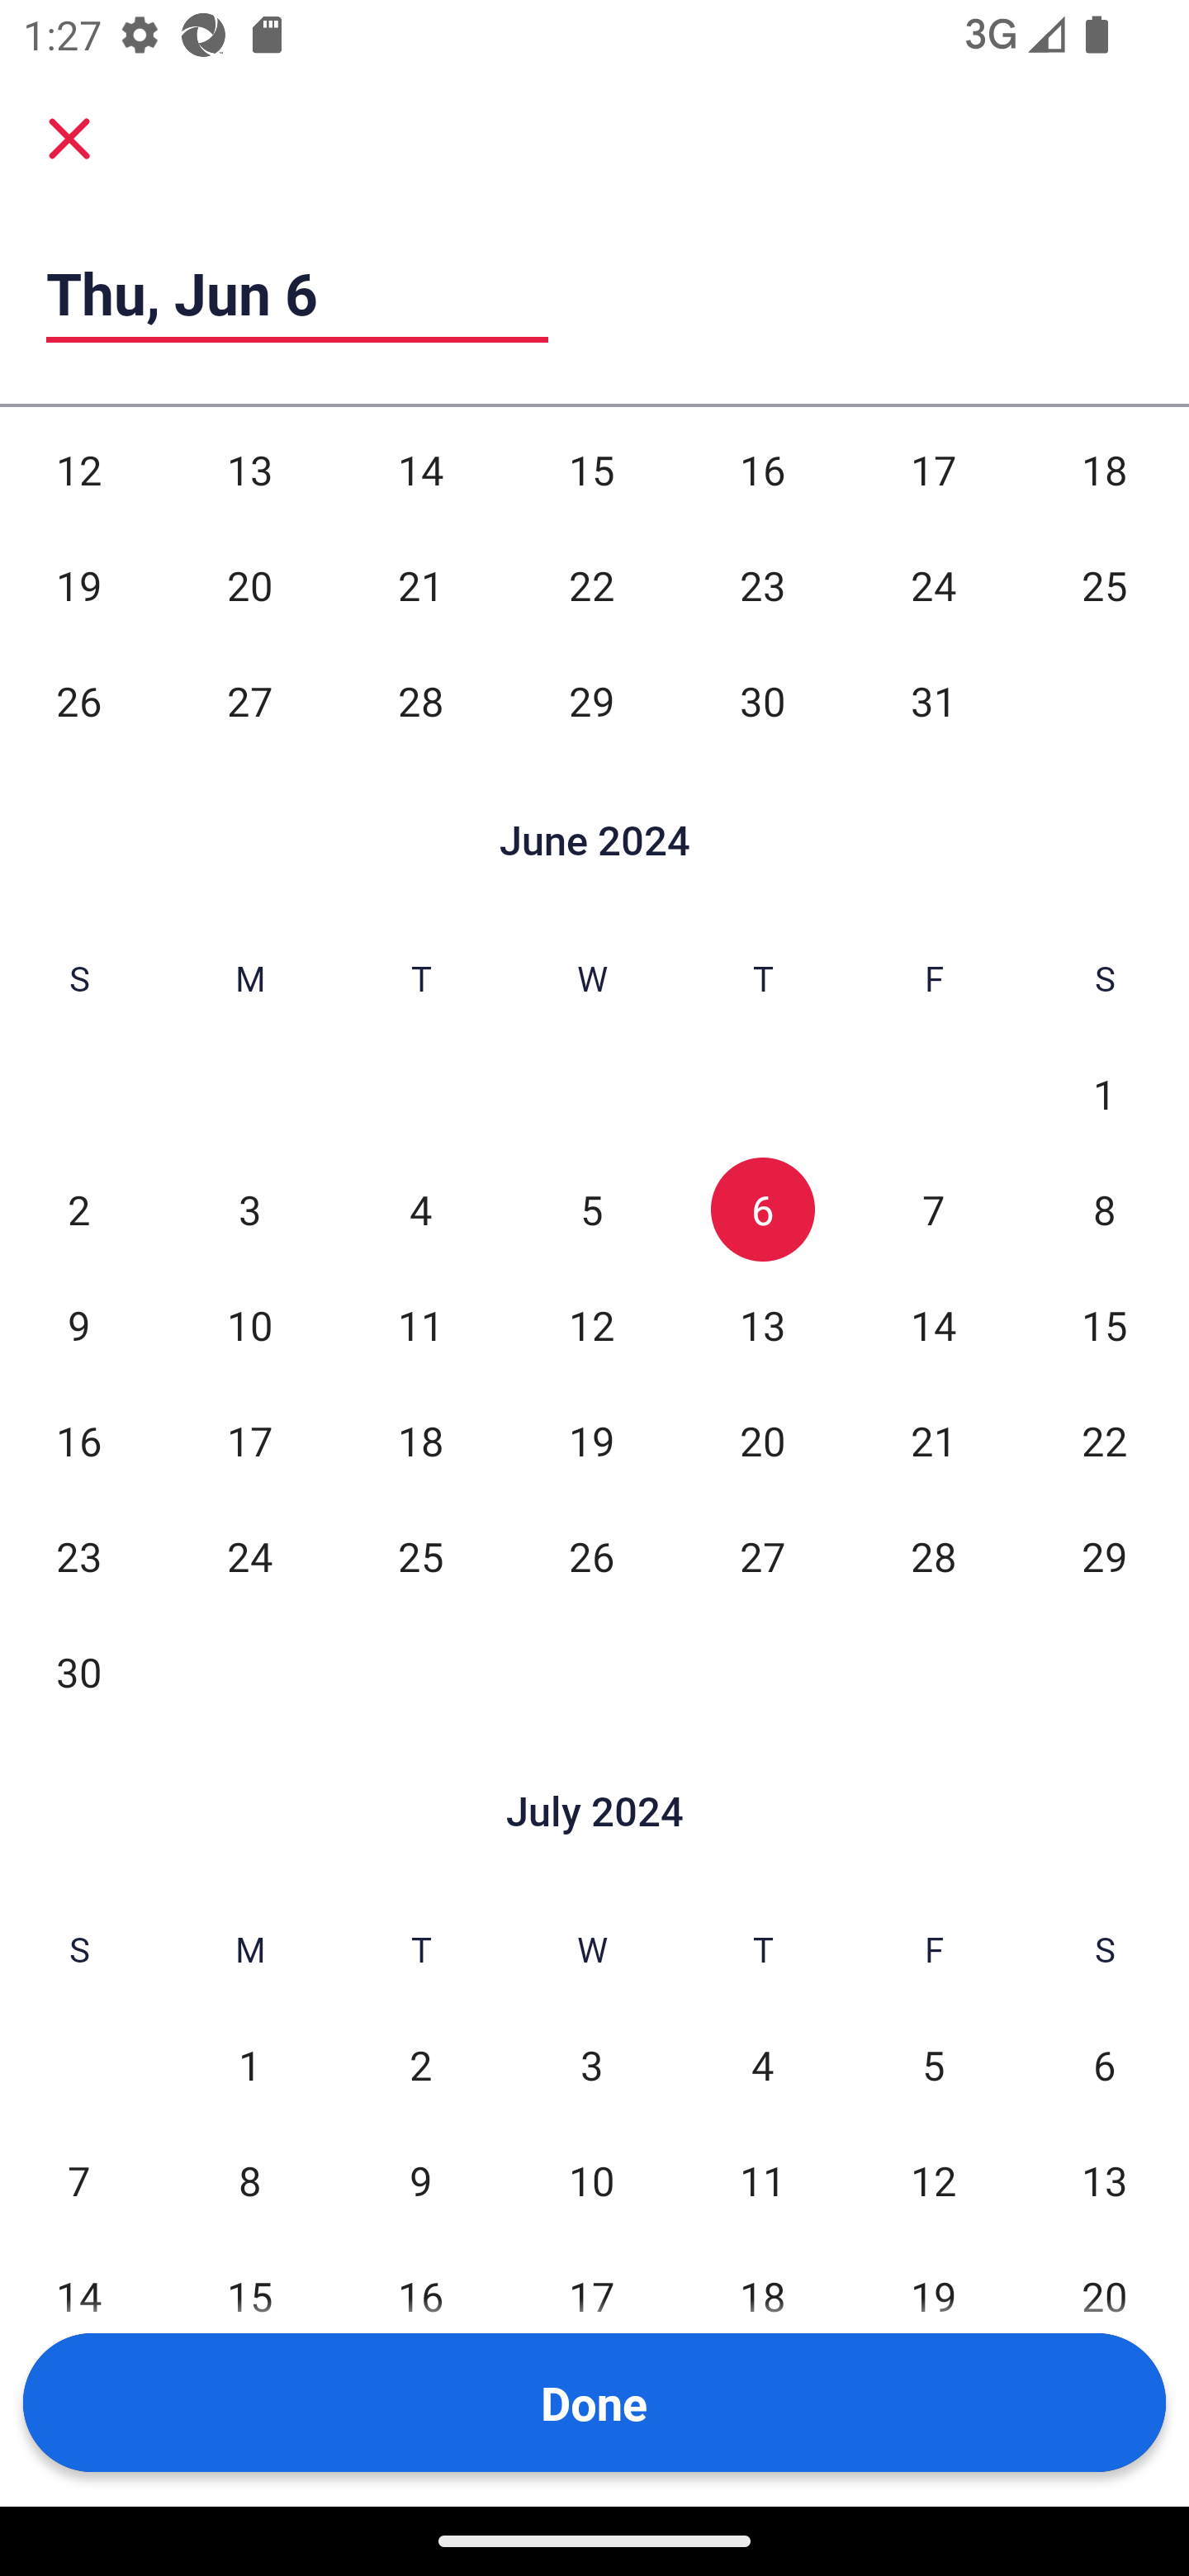 The width and height of the screenshot is (1189, 2576). I want to click on 19 Wed, Jun 19, Not Selected, so click(591, 1441).